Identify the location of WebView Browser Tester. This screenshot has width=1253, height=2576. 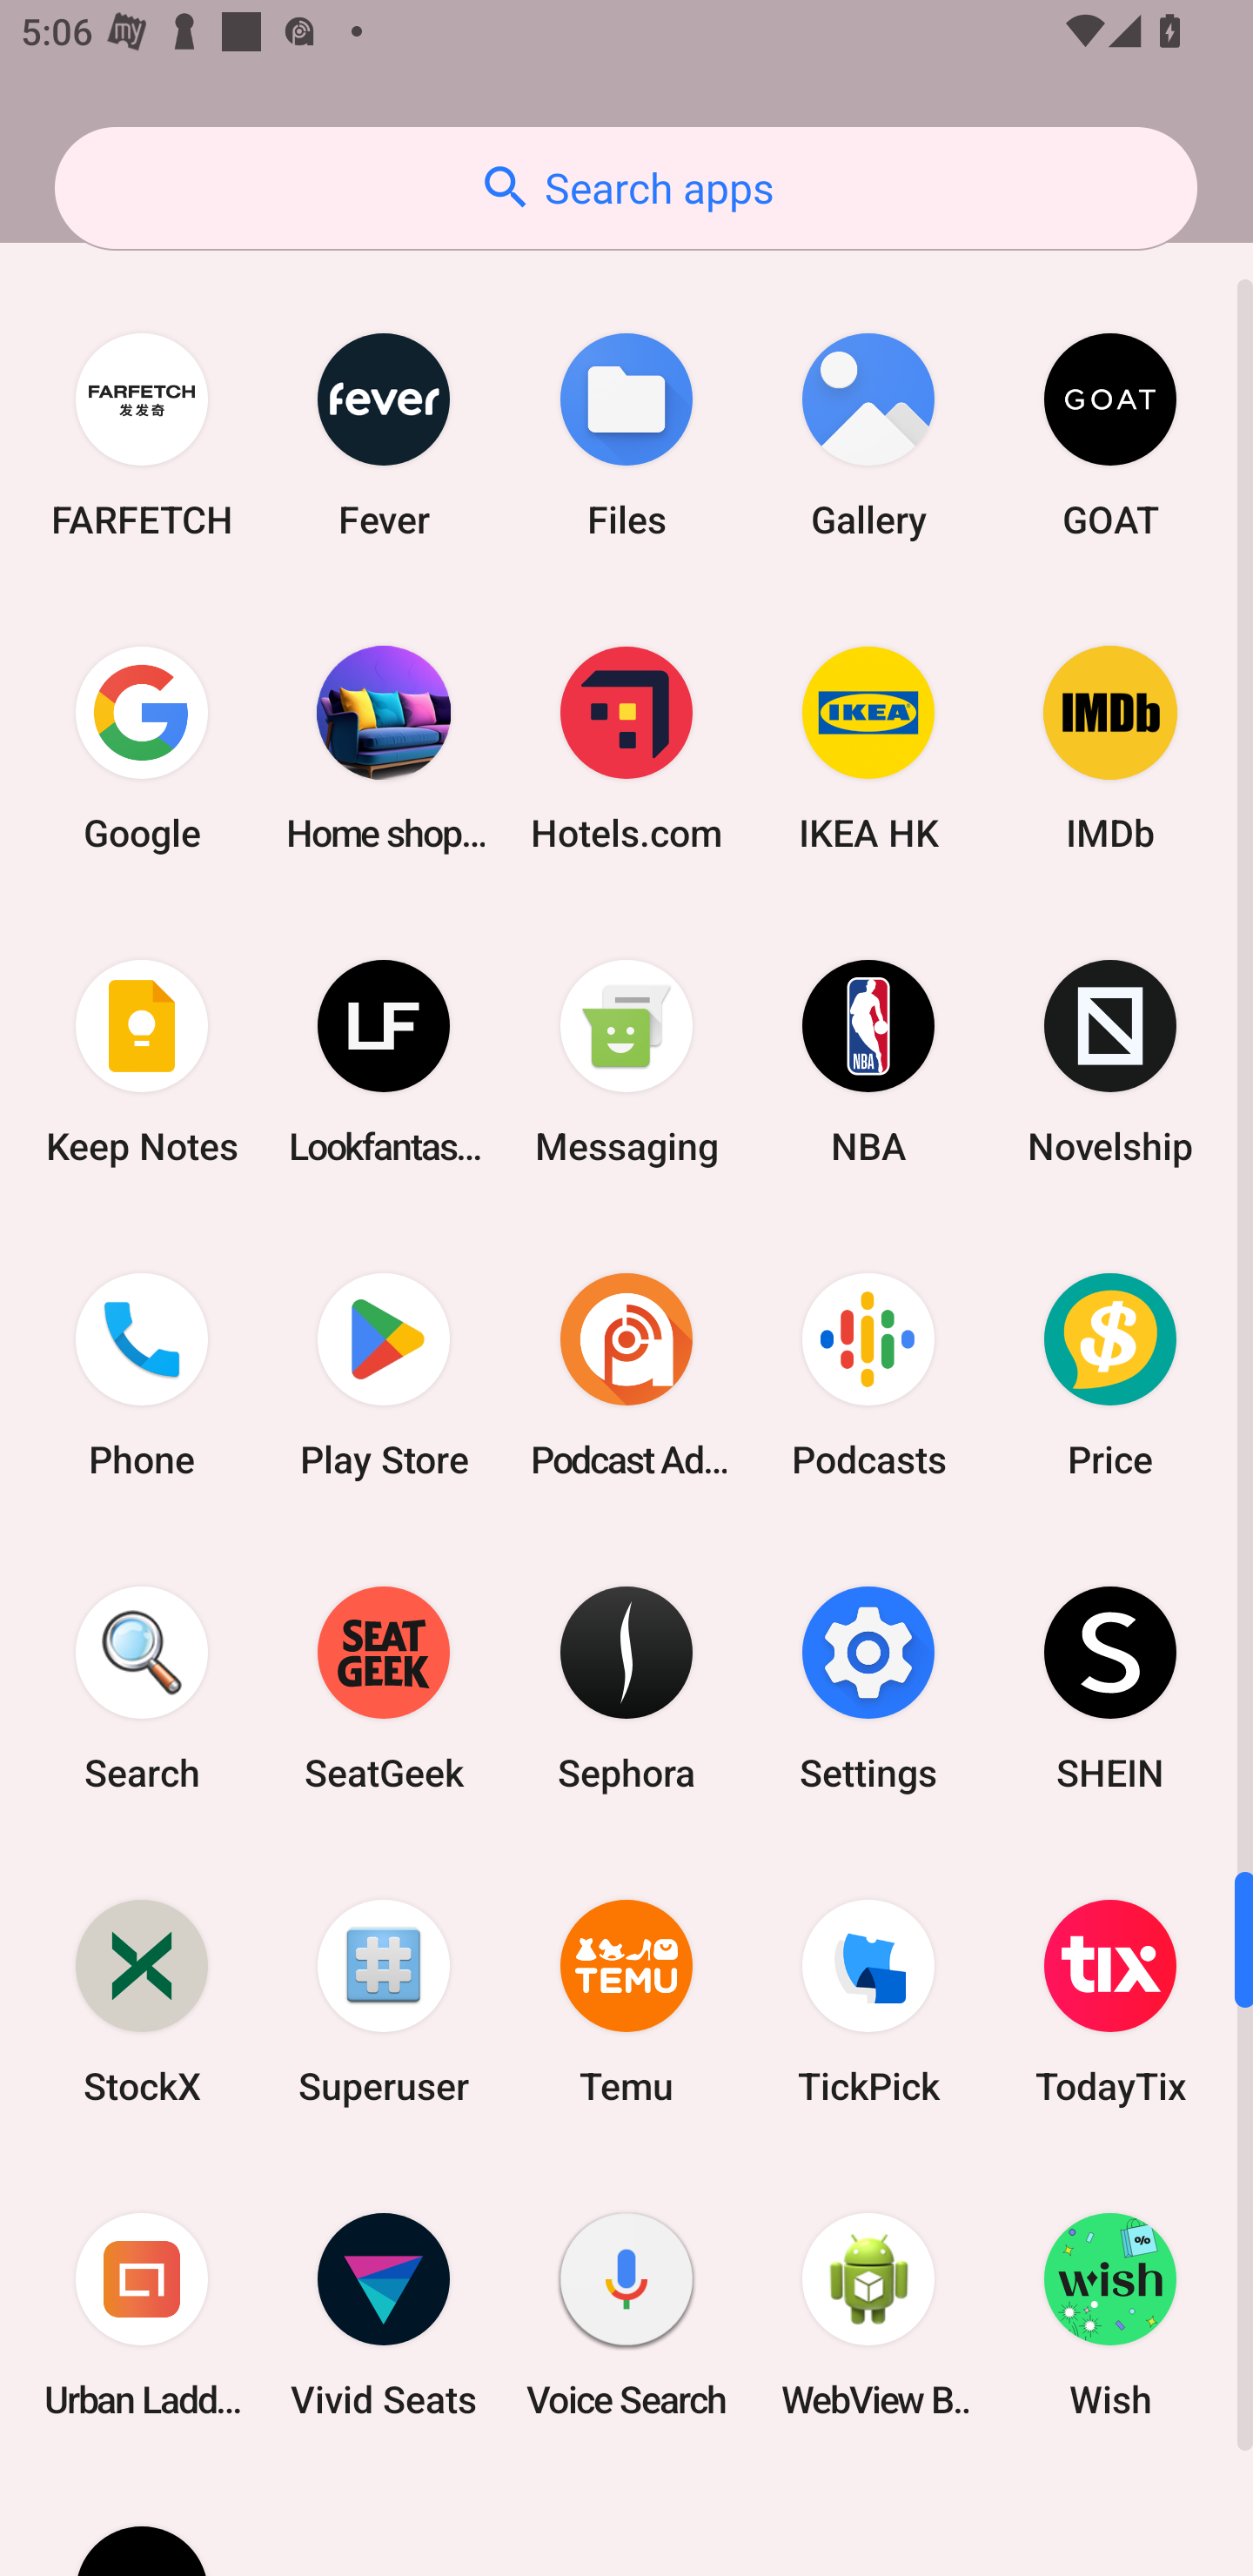
(868, 2314).